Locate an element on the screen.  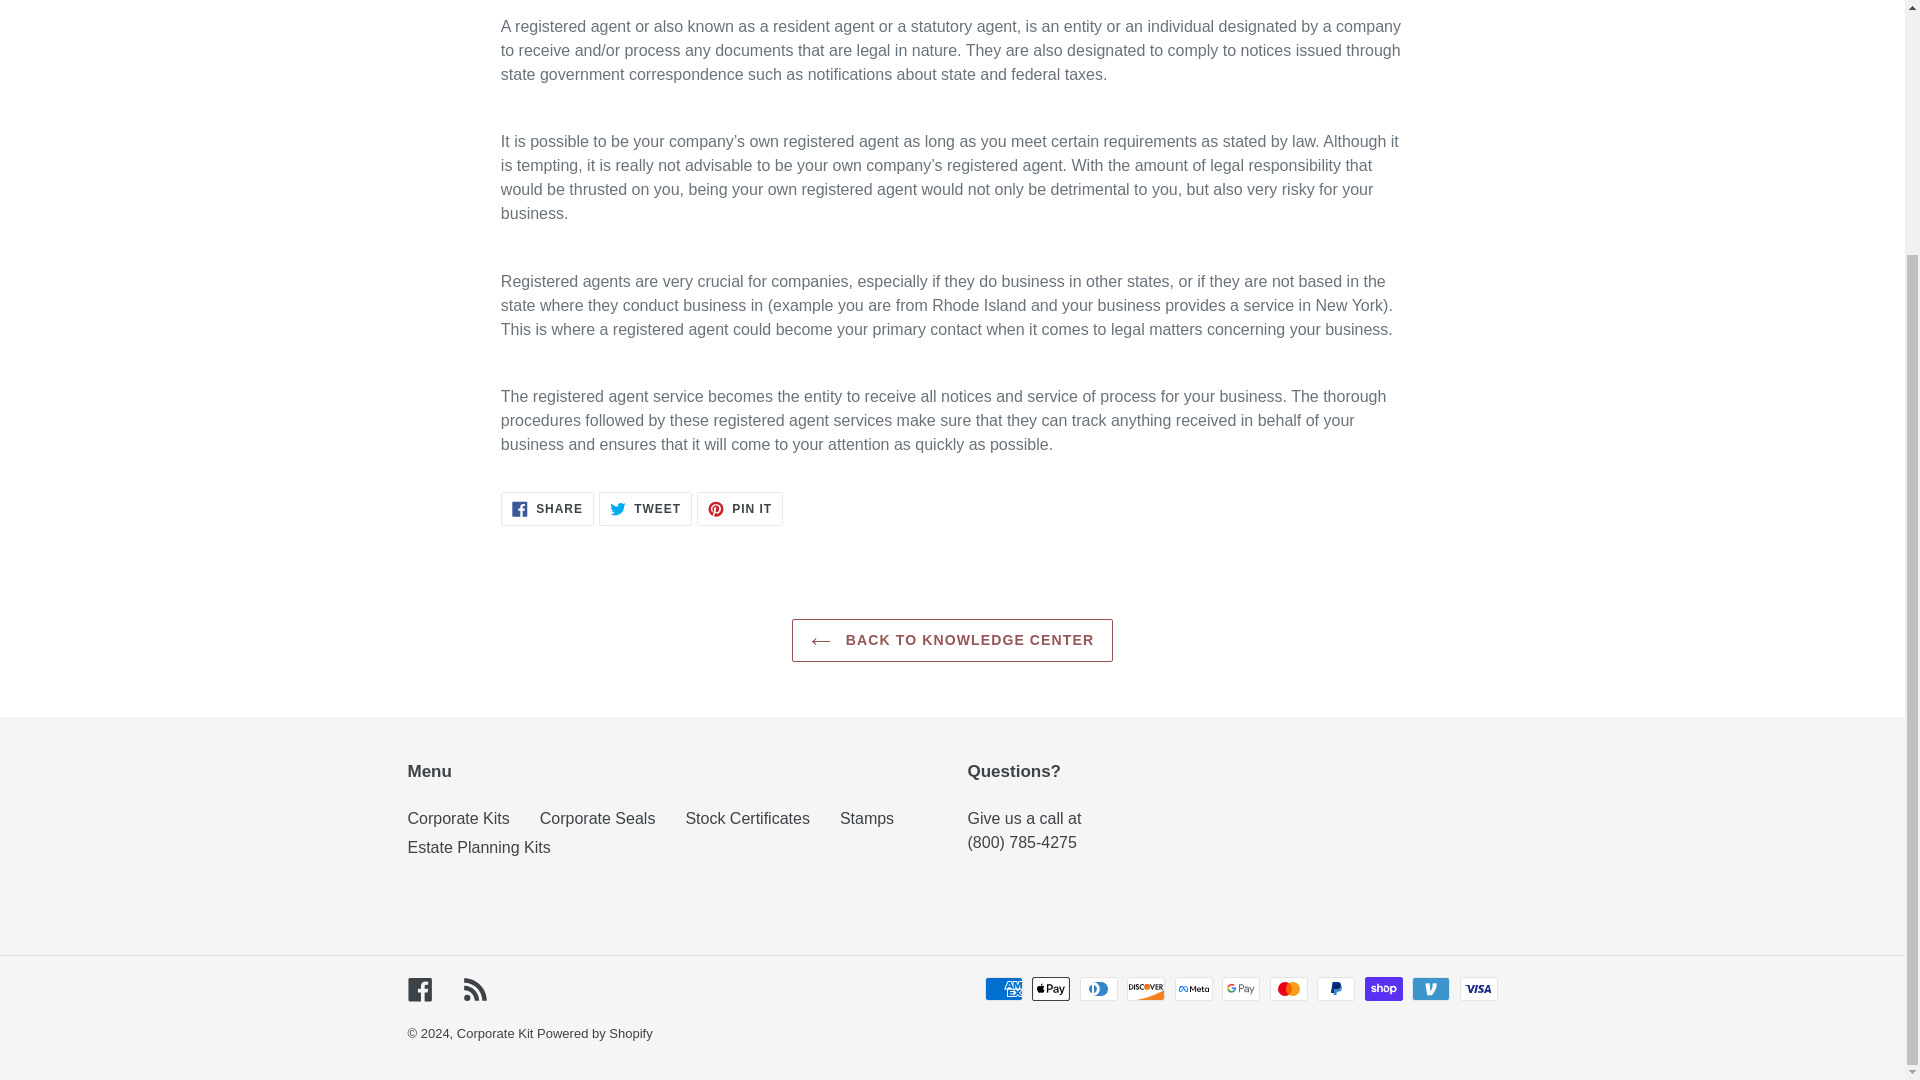
BACK TO KNOWLEDGE CENTER is located at coordinates (746, 818).